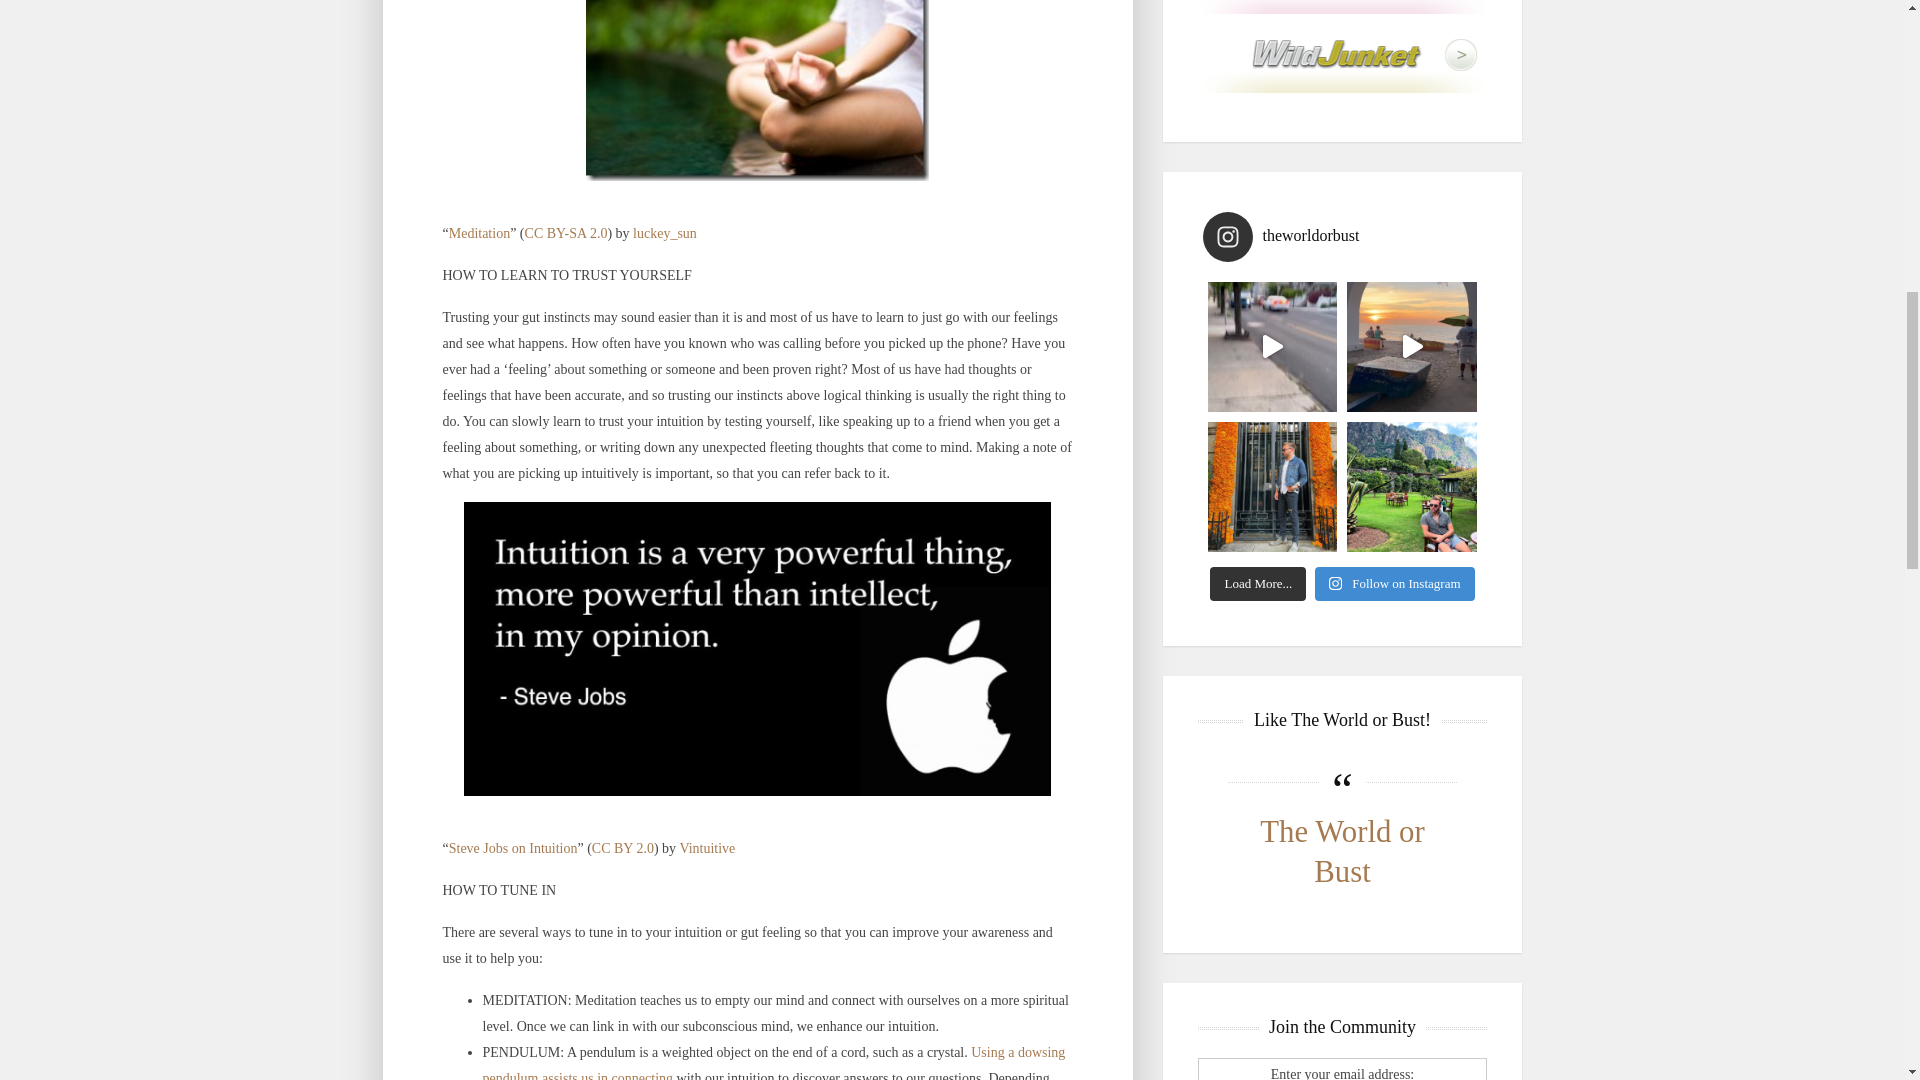  I want to click on Meditation, so click(480, 232).